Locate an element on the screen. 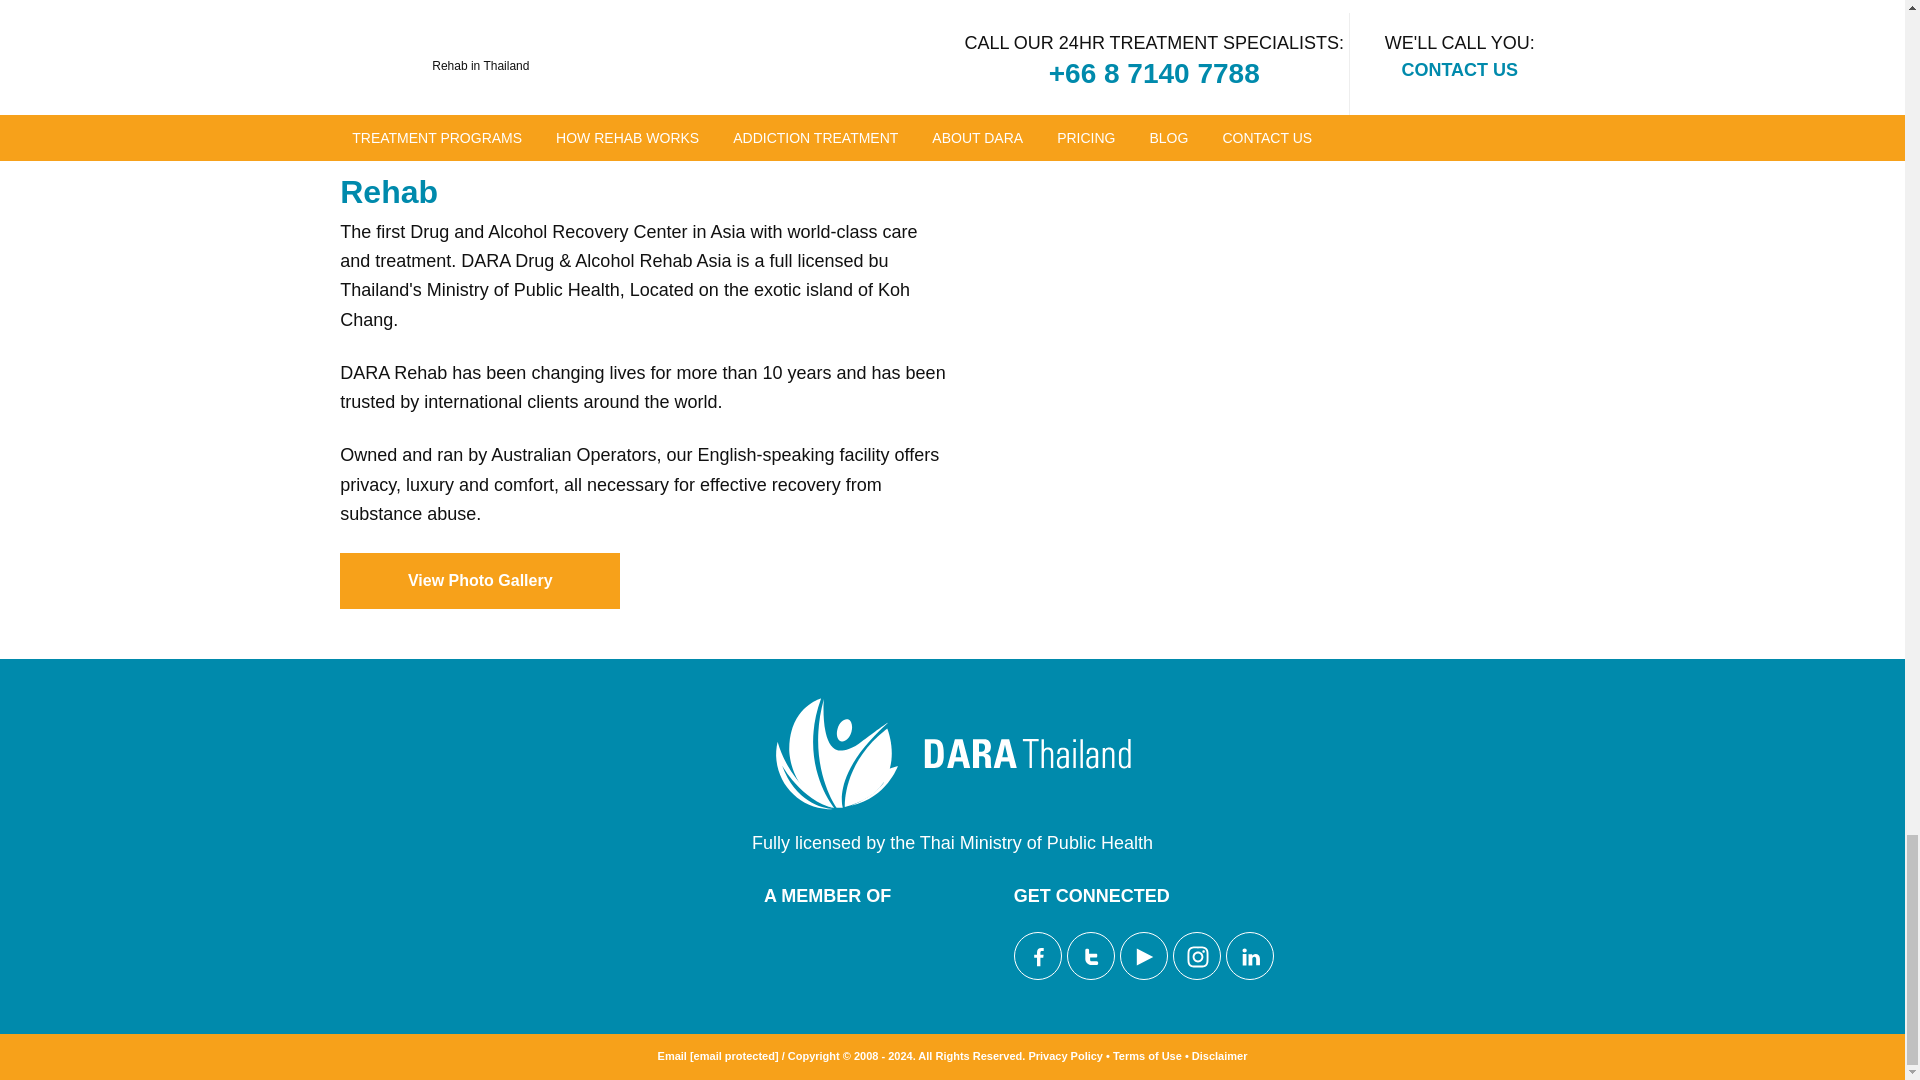  twitter is located at coordinates (1091, 956).